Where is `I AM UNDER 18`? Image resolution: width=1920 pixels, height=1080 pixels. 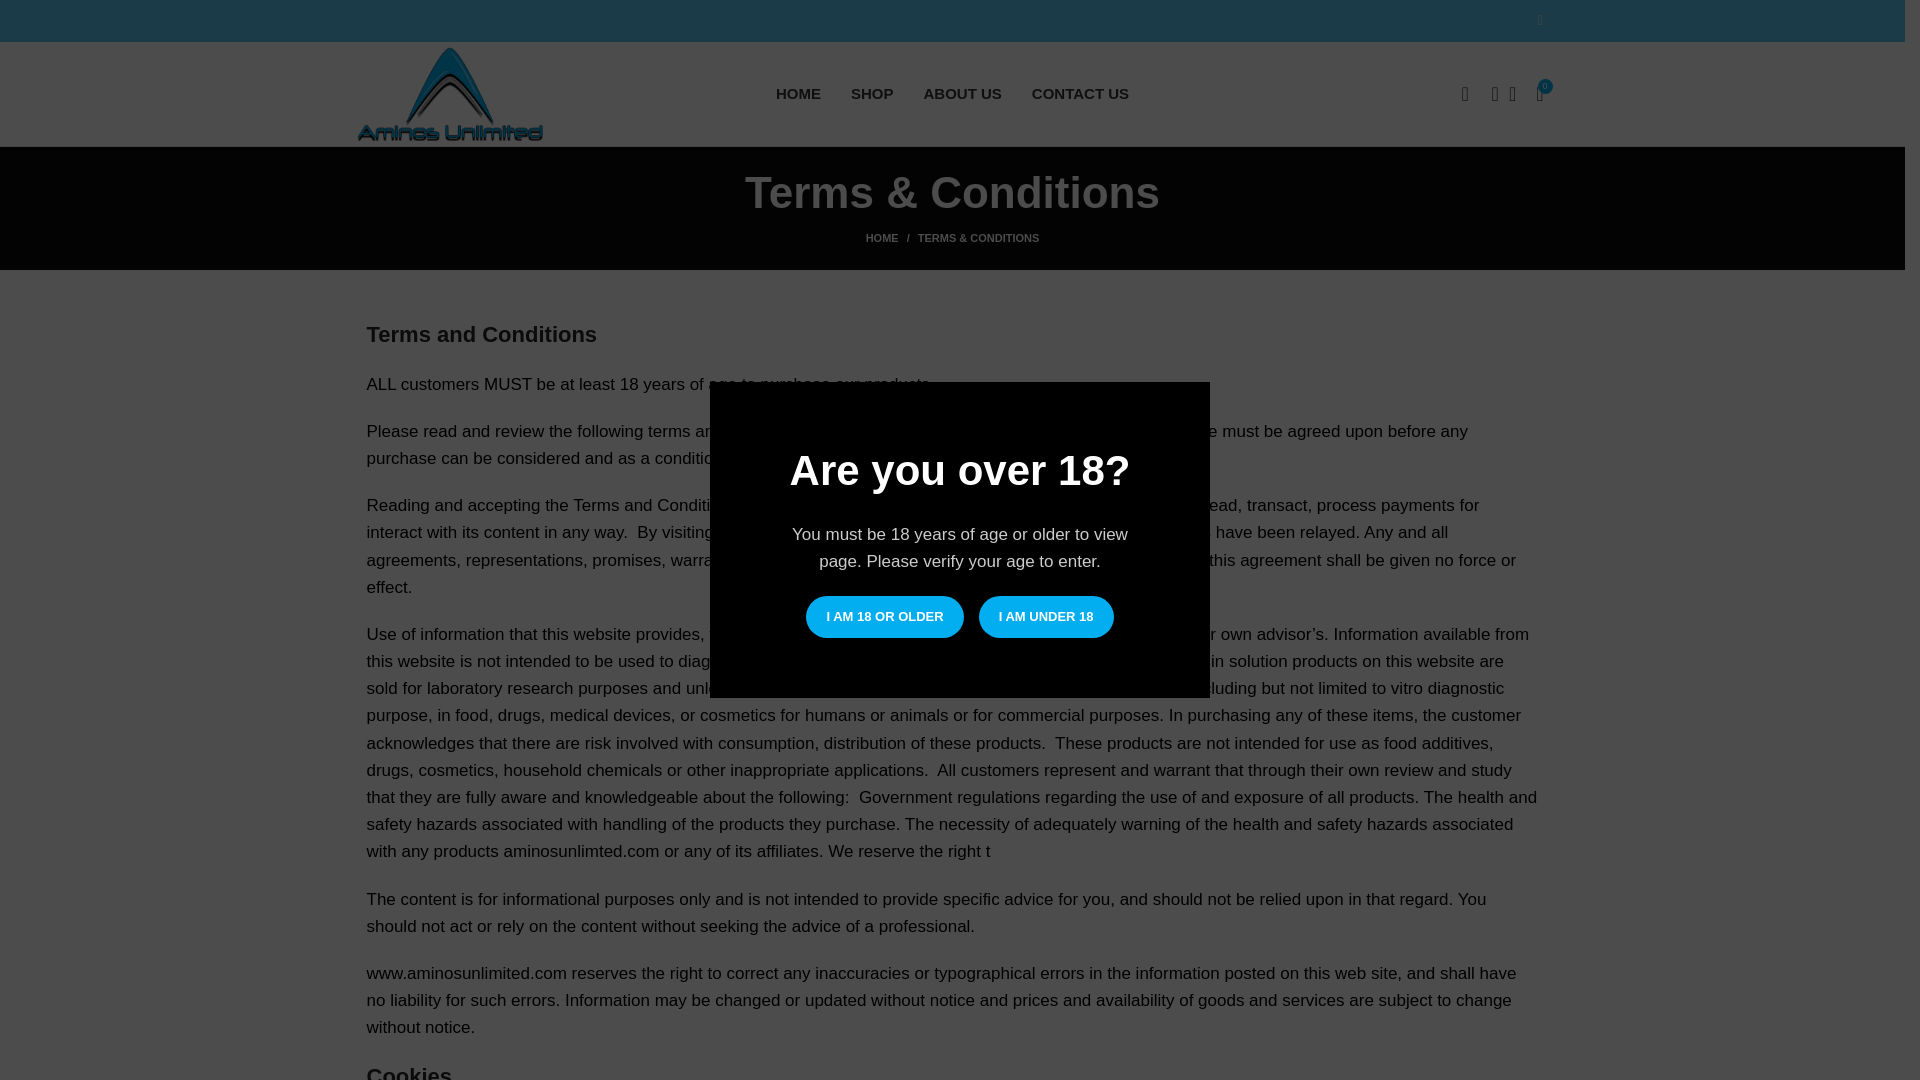
I AM UNDER 18 is located at coordinates (1046, 617).